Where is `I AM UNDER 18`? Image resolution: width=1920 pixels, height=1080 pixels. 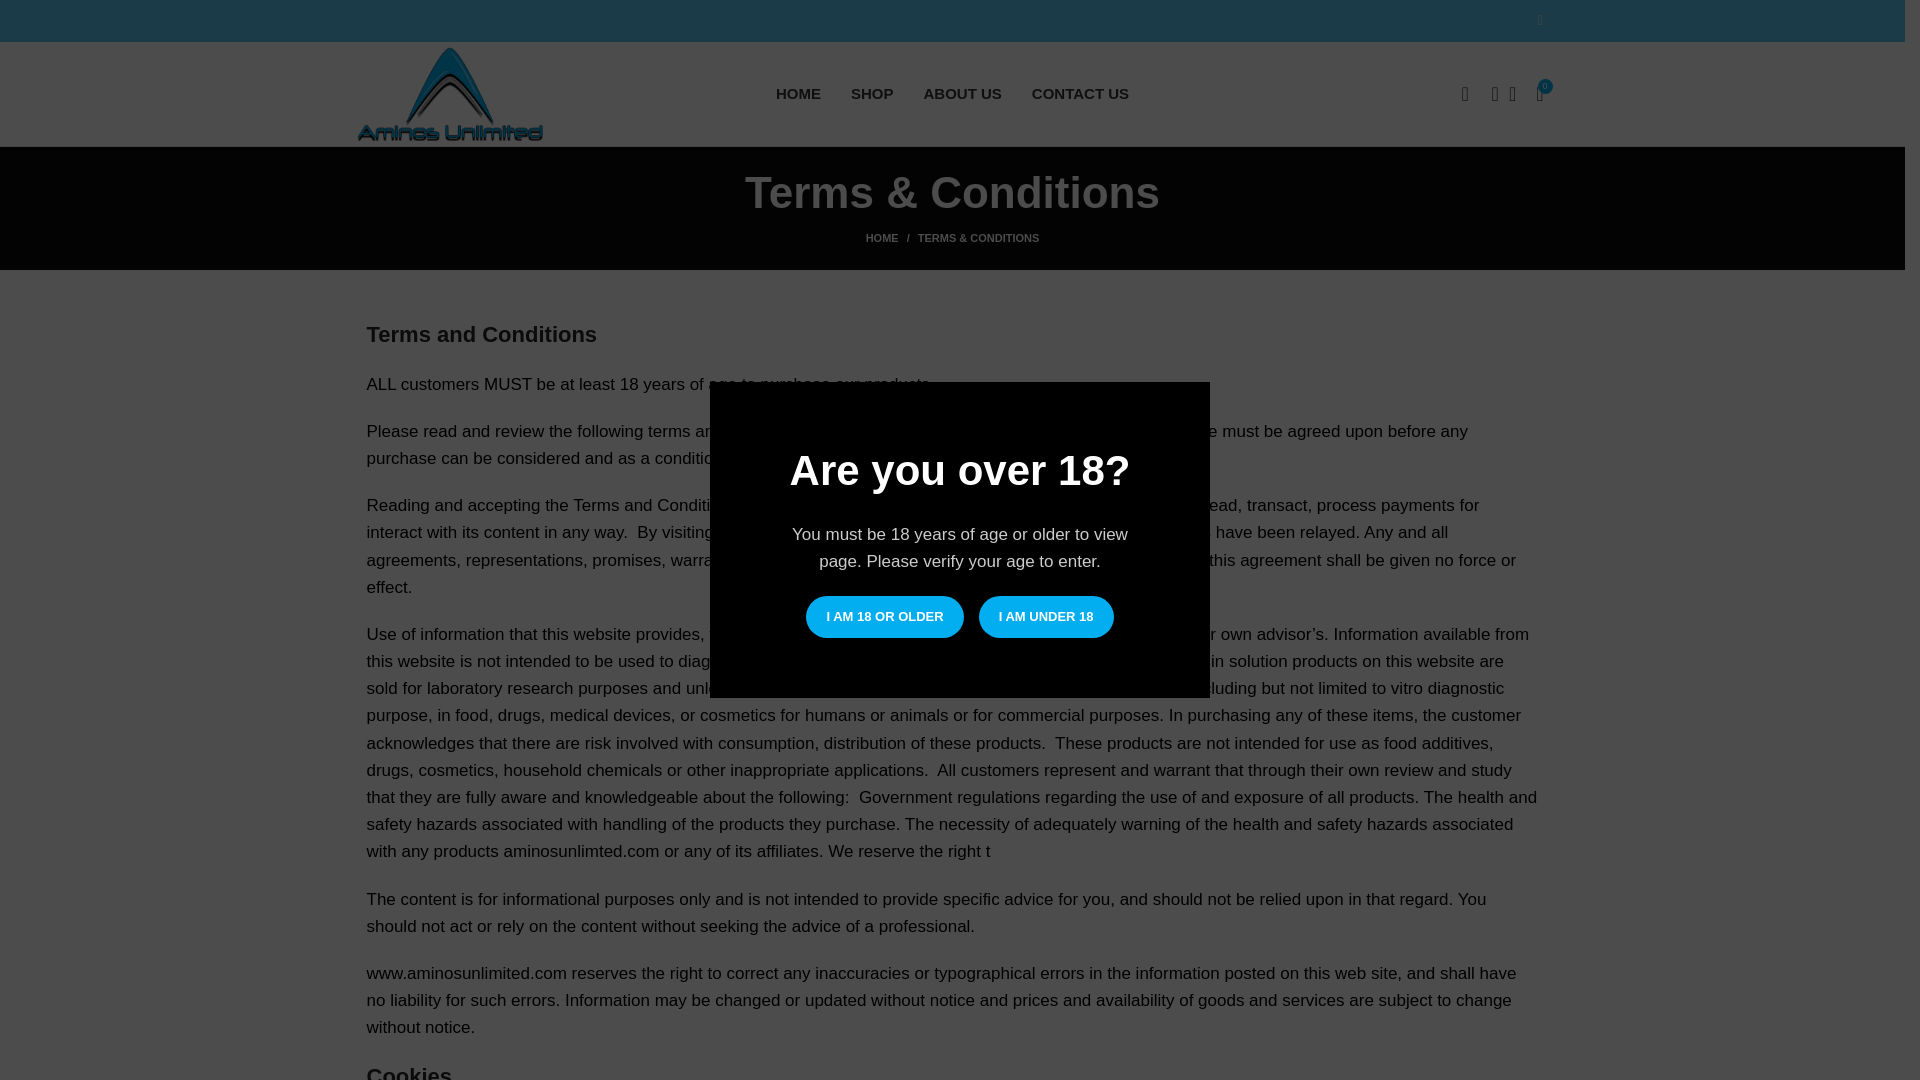
I AM UNDER 18 is located at coordinates (1046, 617).